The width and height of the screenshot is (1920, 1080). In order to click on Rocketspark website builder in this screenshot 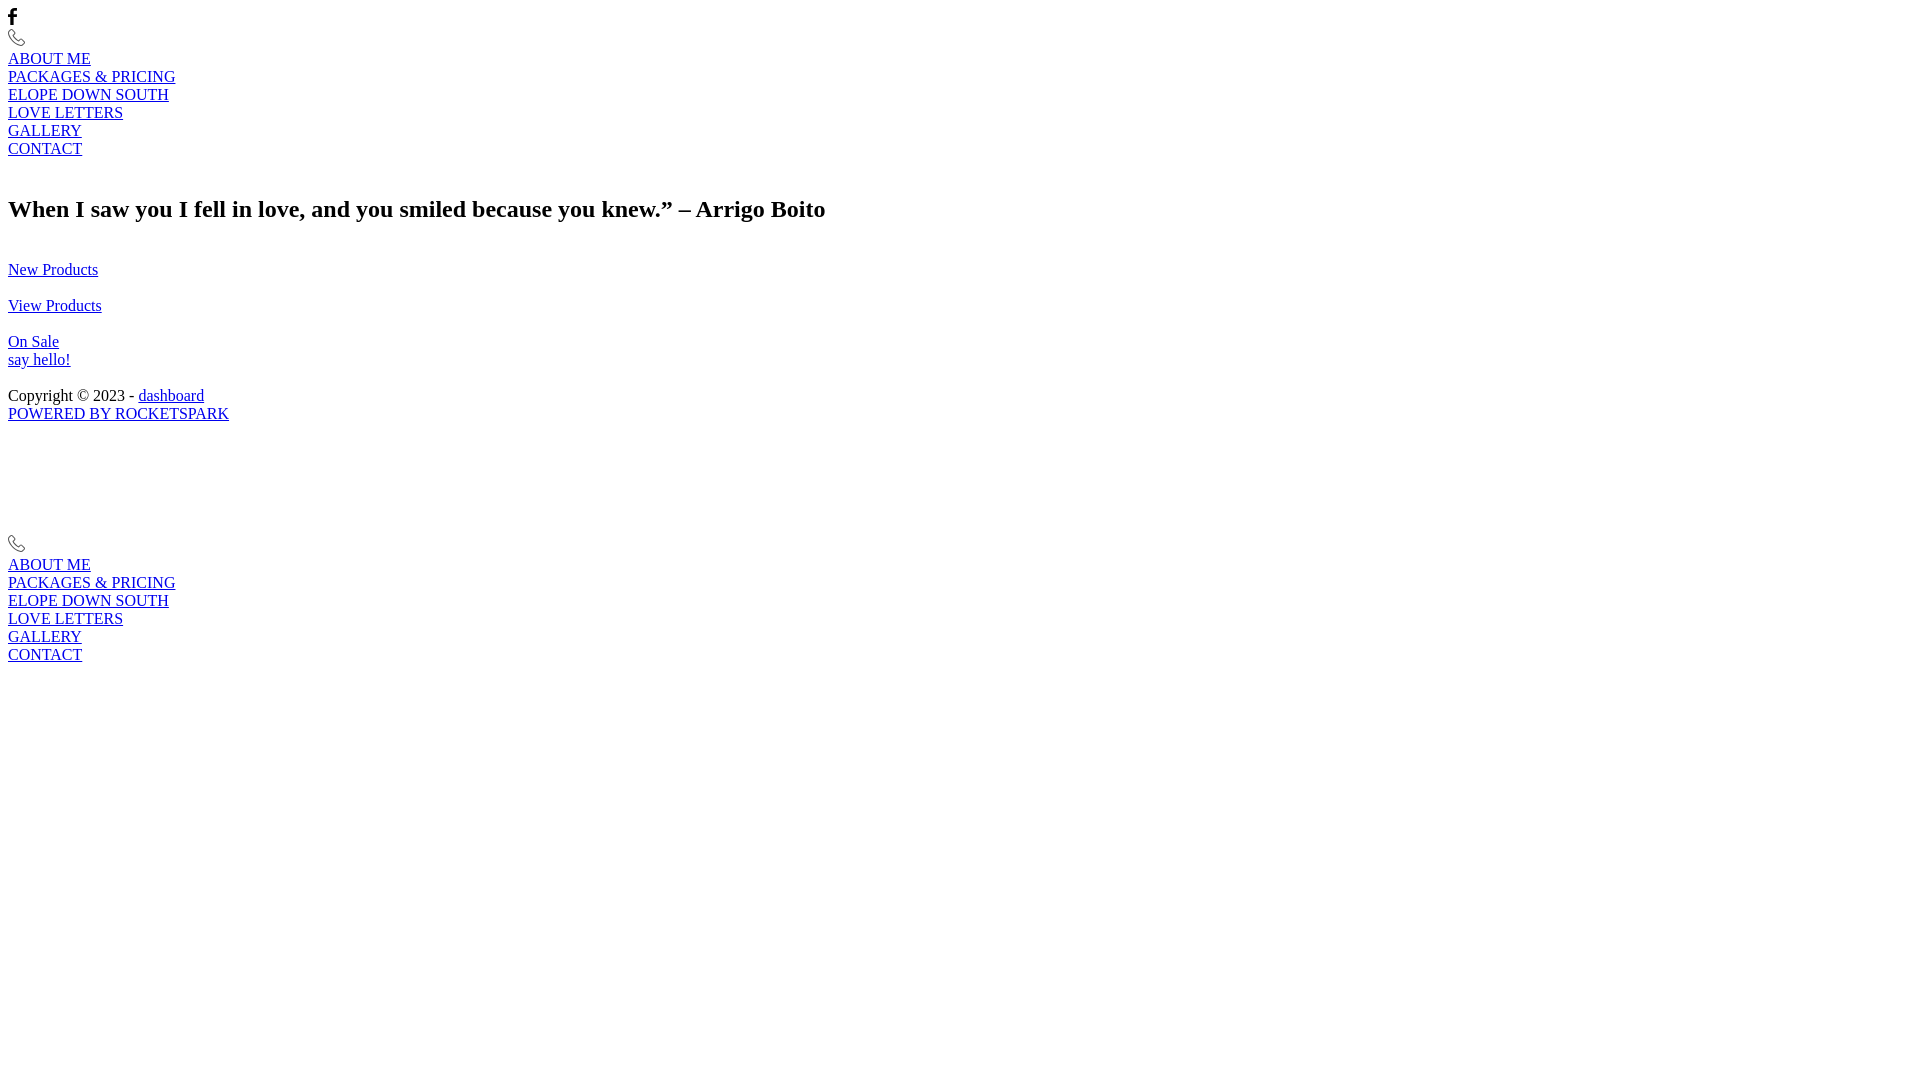, I will do `click(508, 526)`.